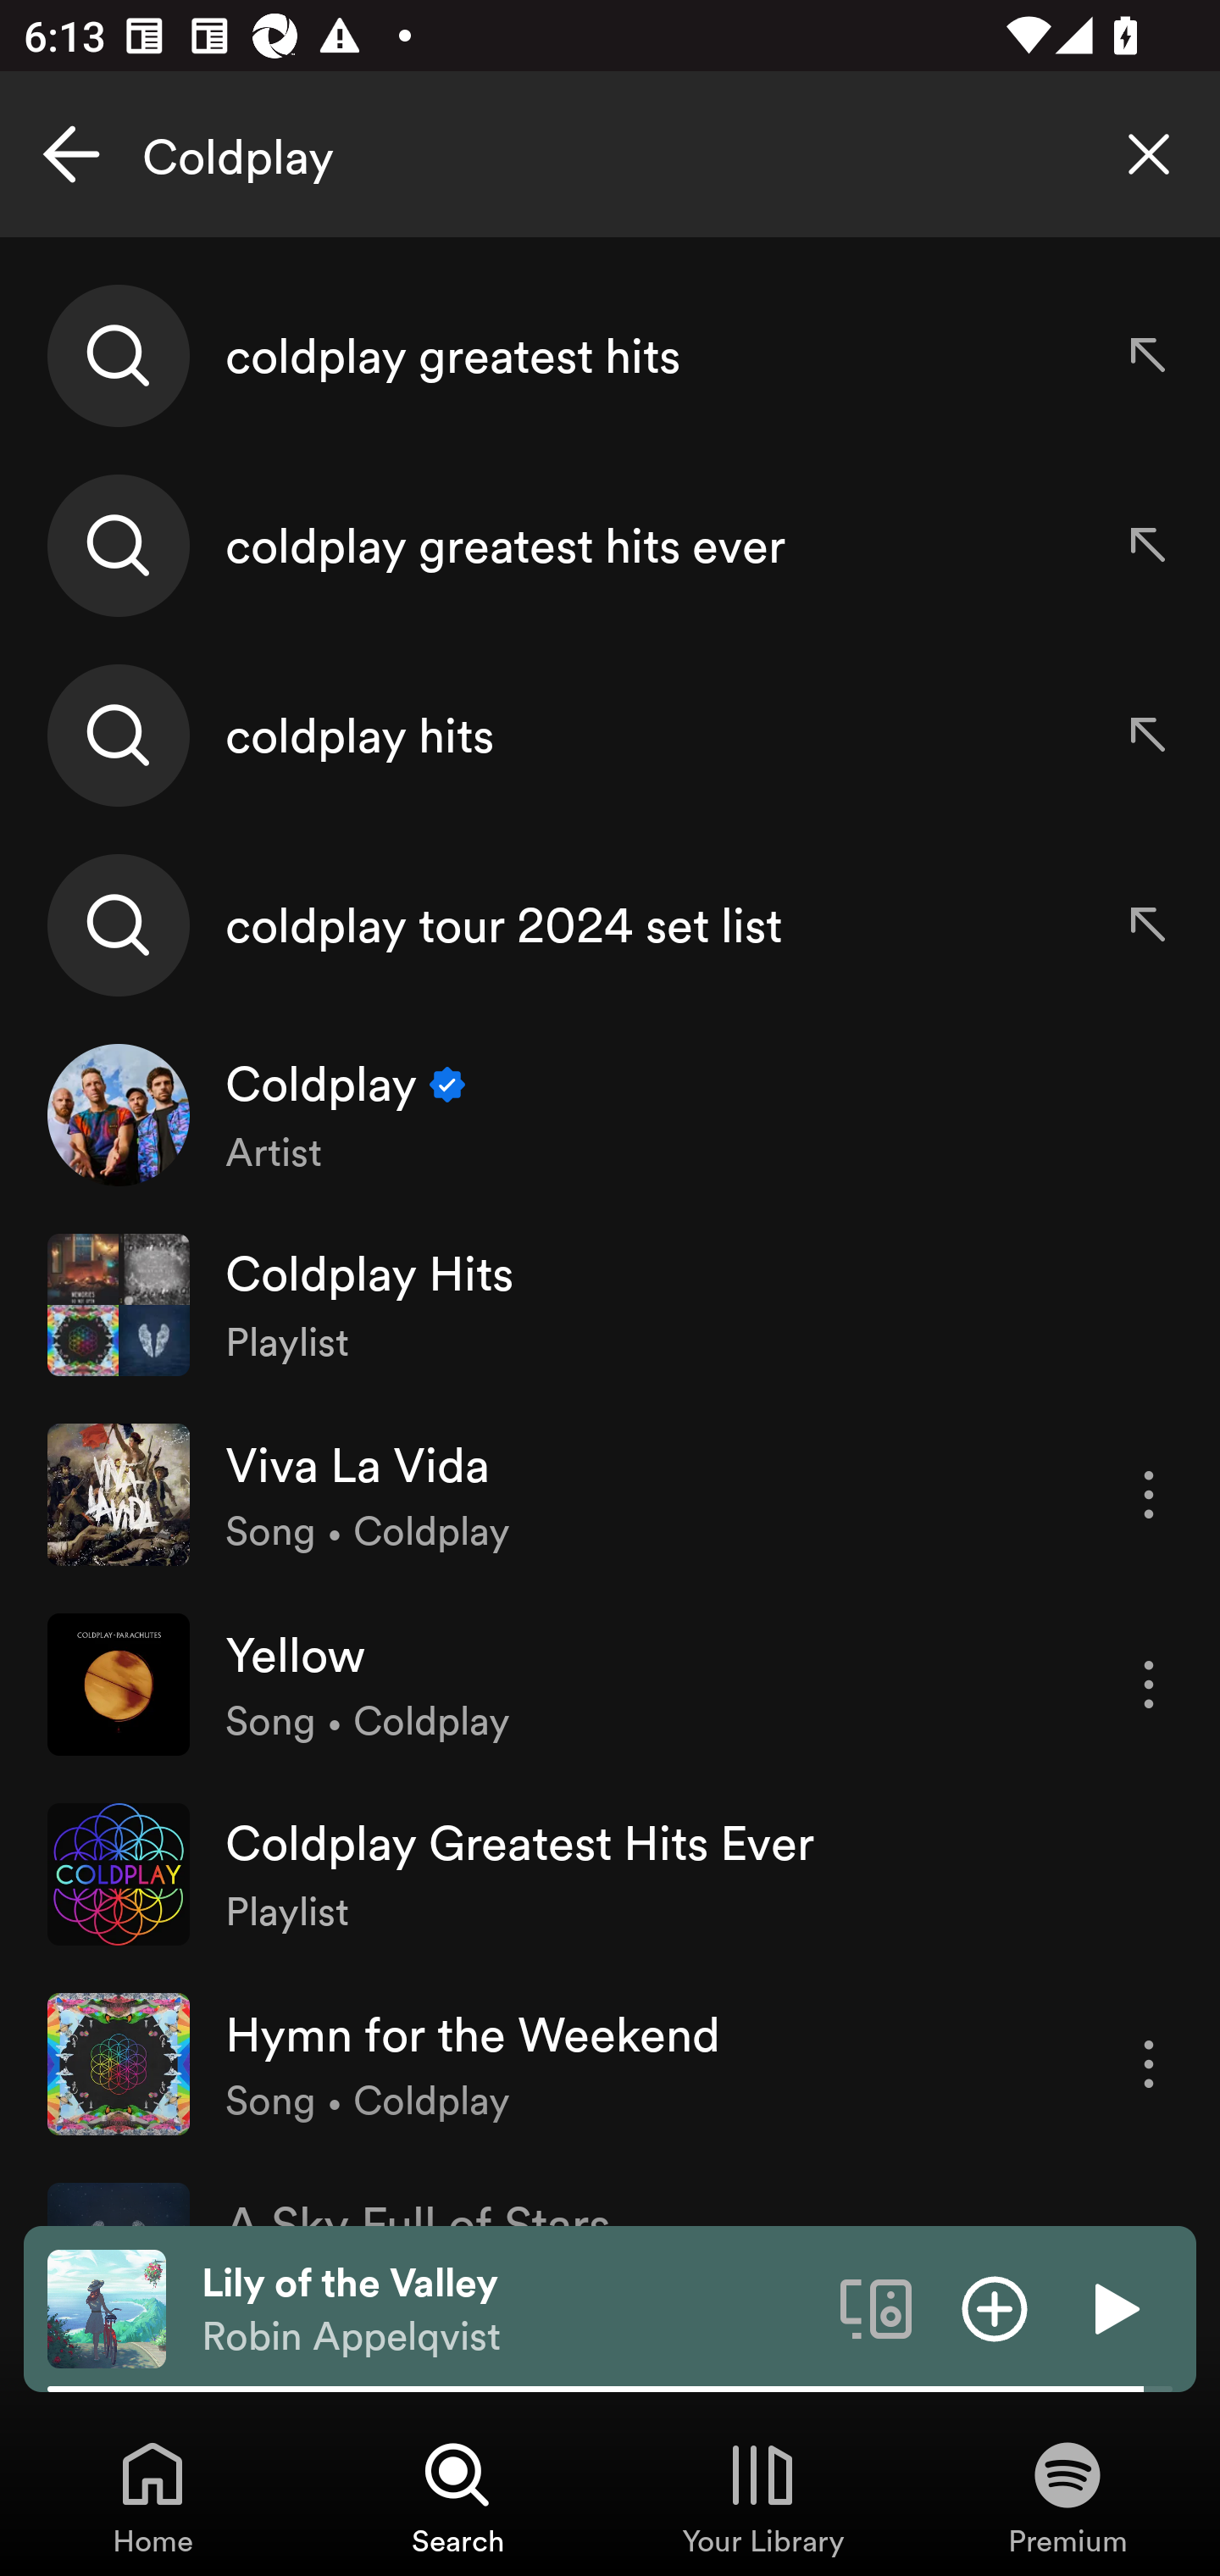 Image resolution: width=1220 pixels, height=2576 pixels. Describe the element at coordinates (1113, 2307) in the screenshot. I see `Play` at that location.